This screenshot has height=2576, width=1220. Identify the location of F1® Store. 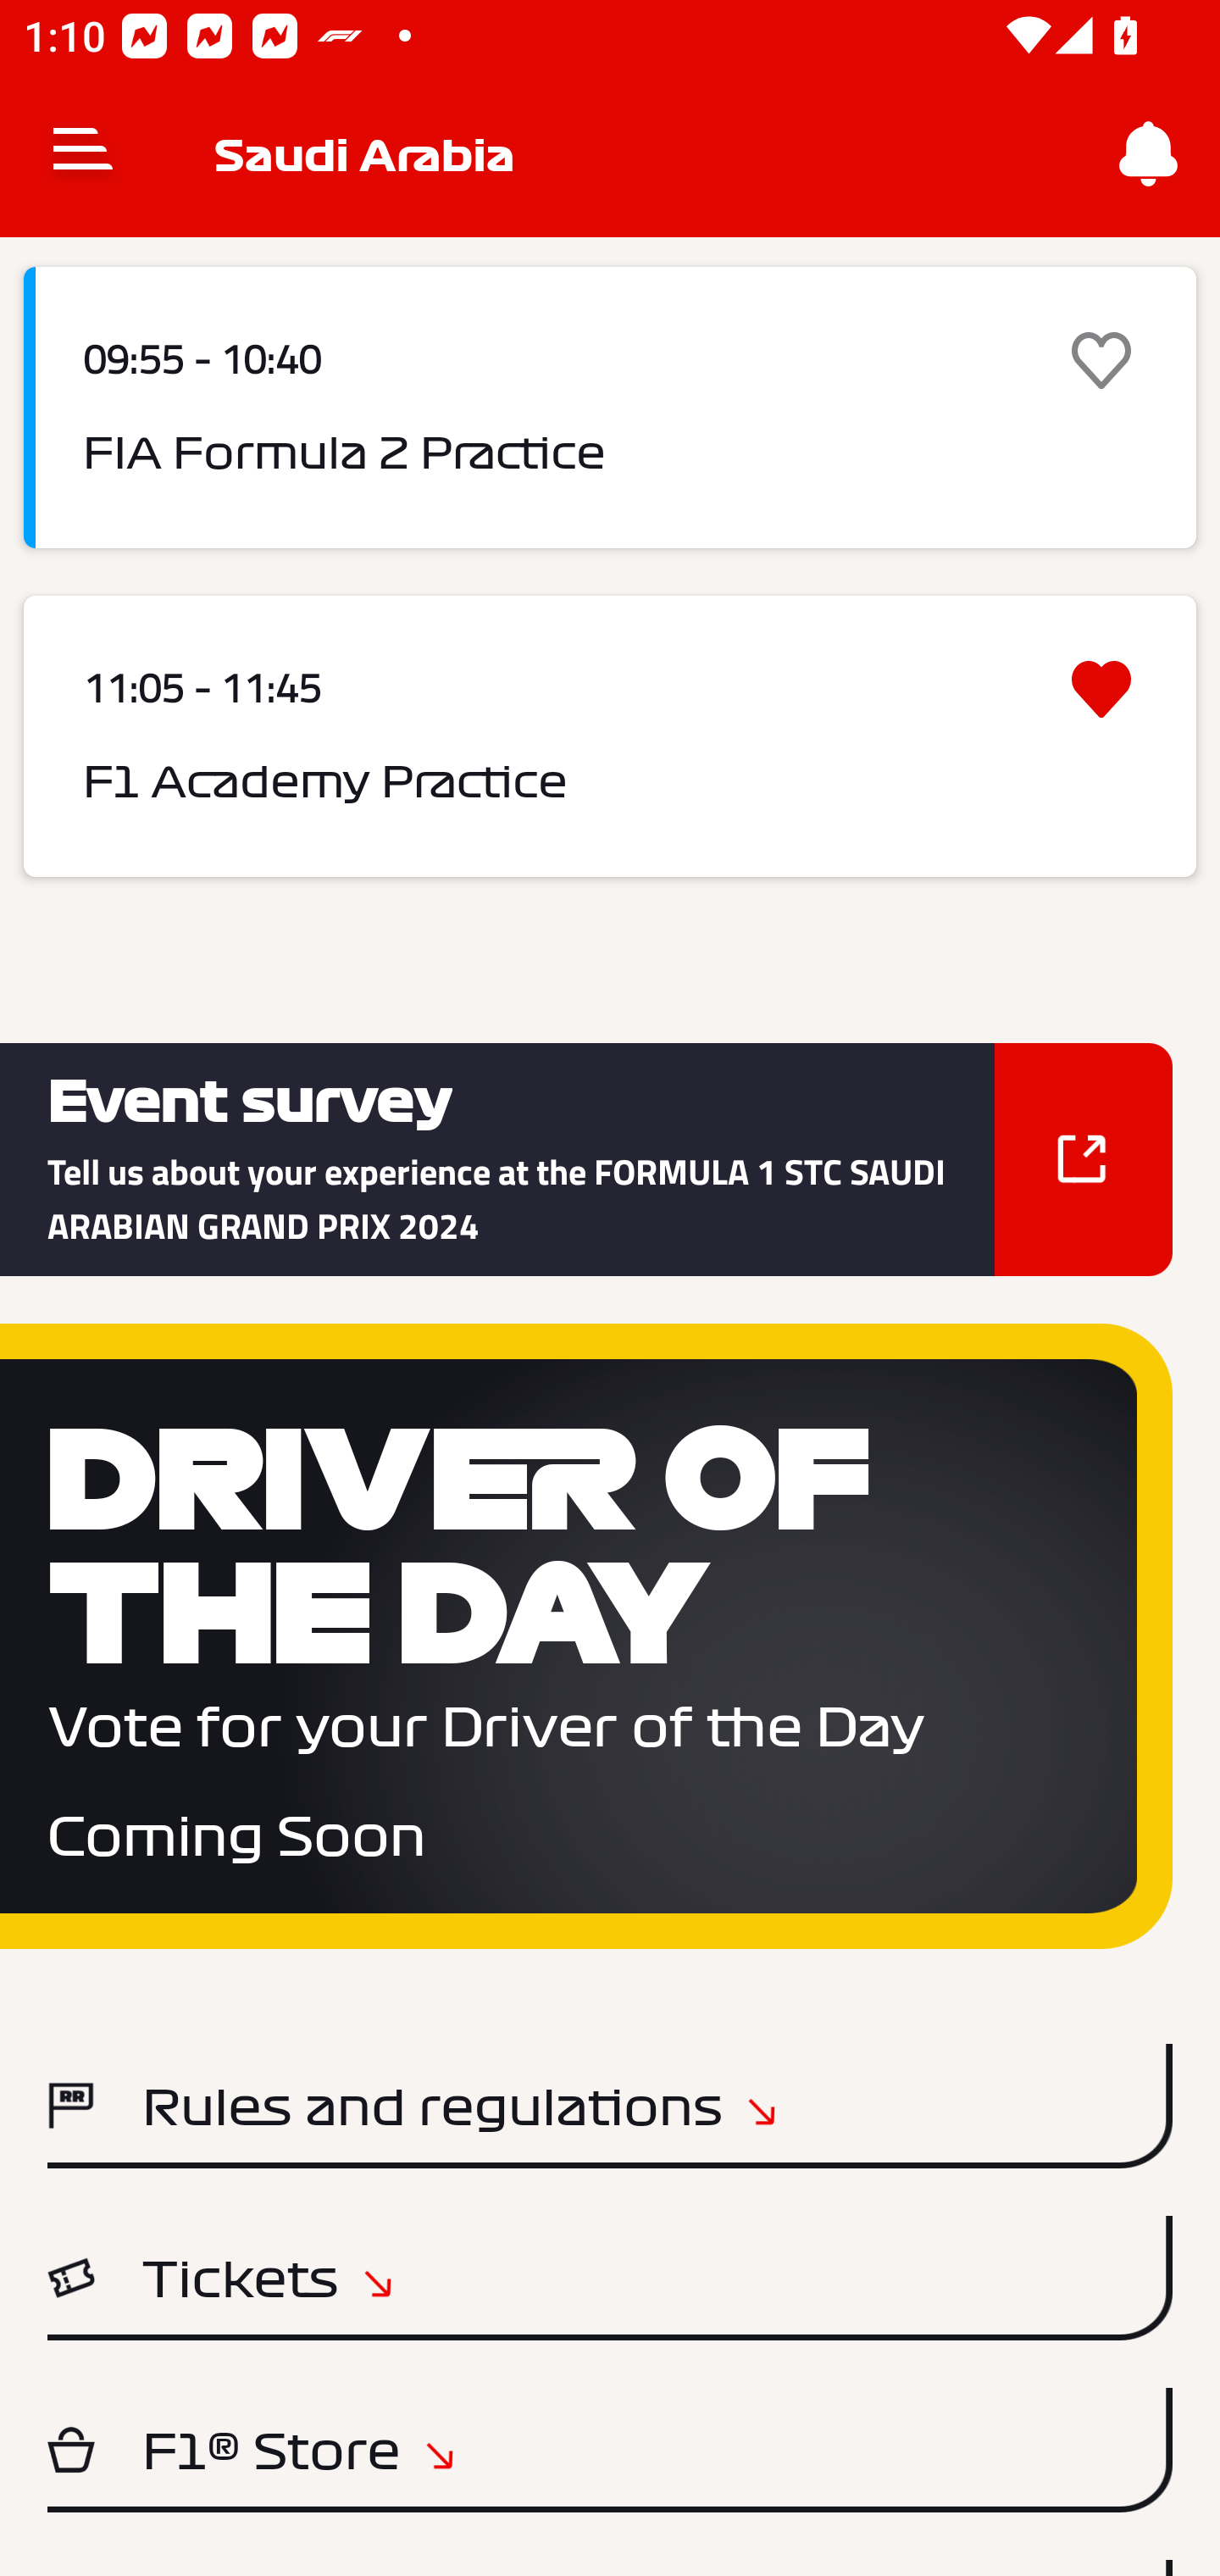
(610, 2450).